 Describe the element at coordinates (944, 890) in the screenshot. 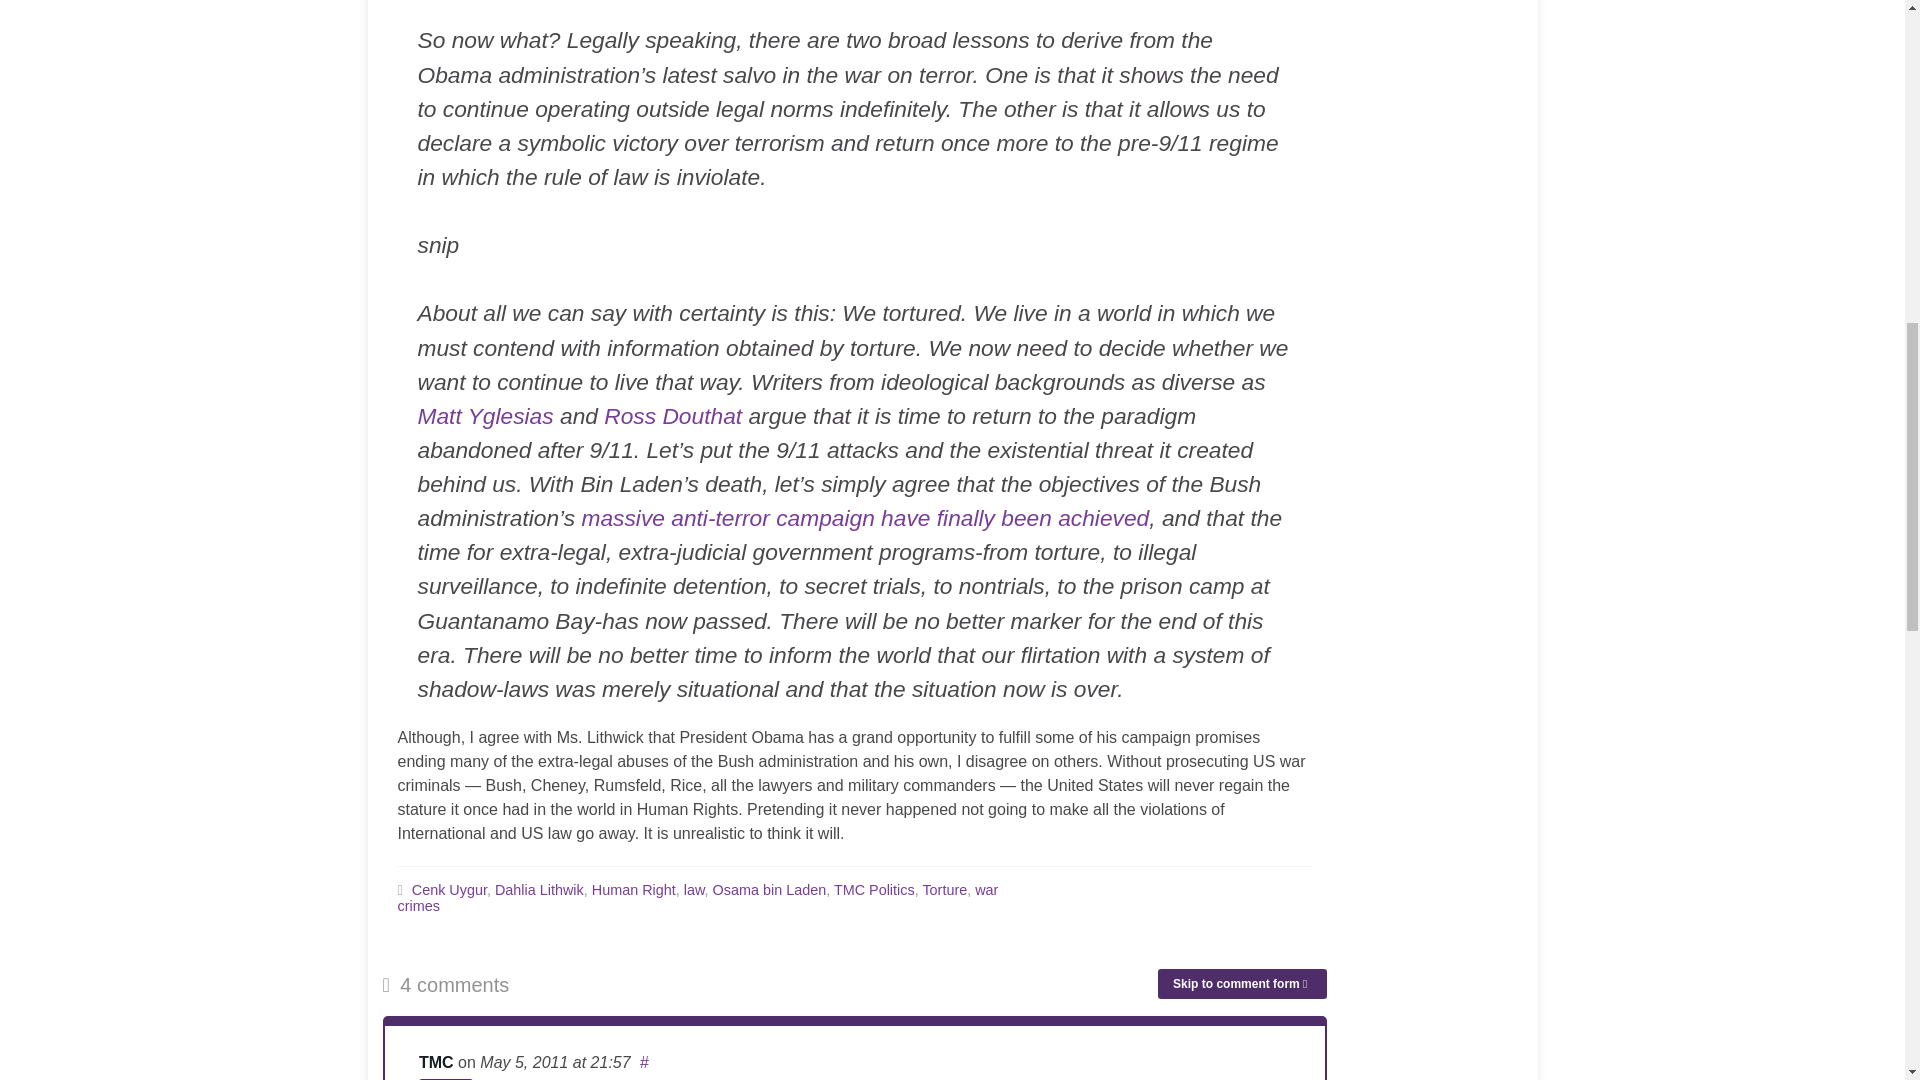

I see `Torture` at that location.